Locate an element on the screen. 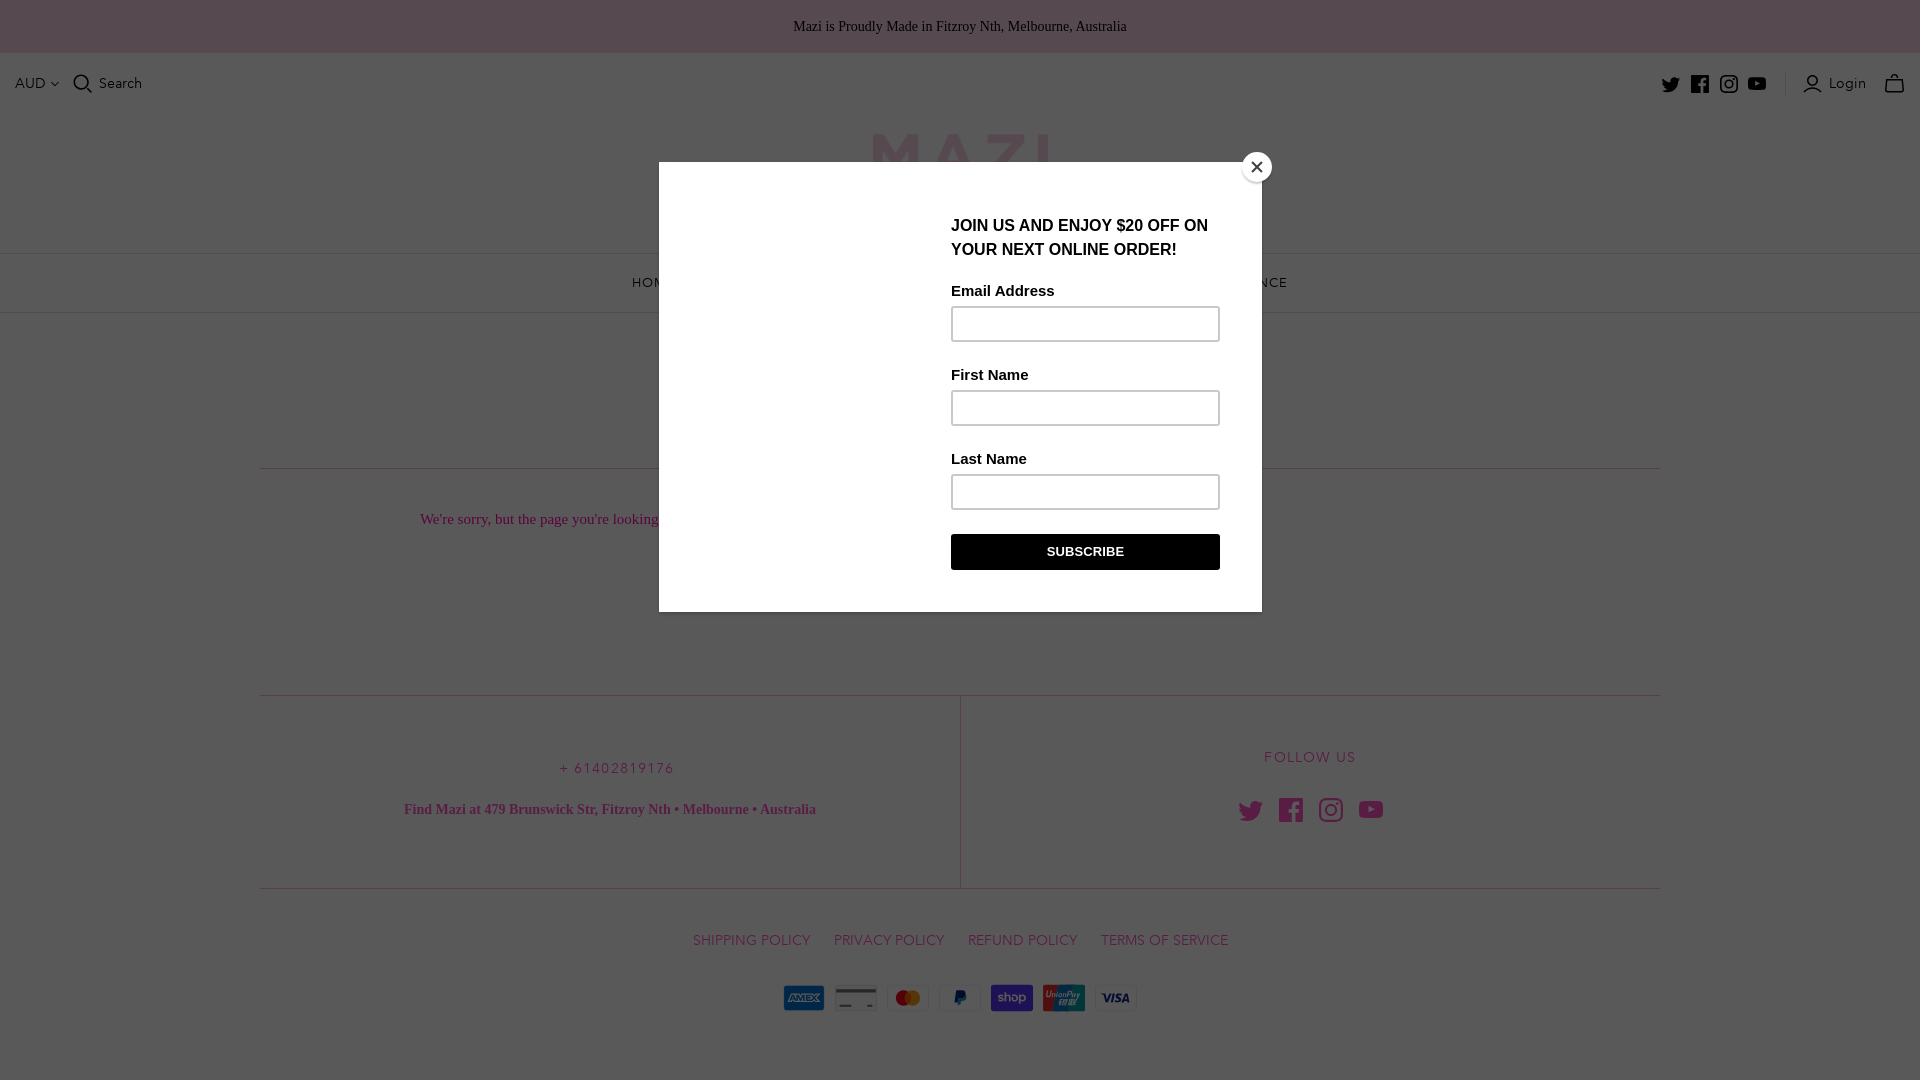  Instagram Icon is located at coordinates (1330, 810).